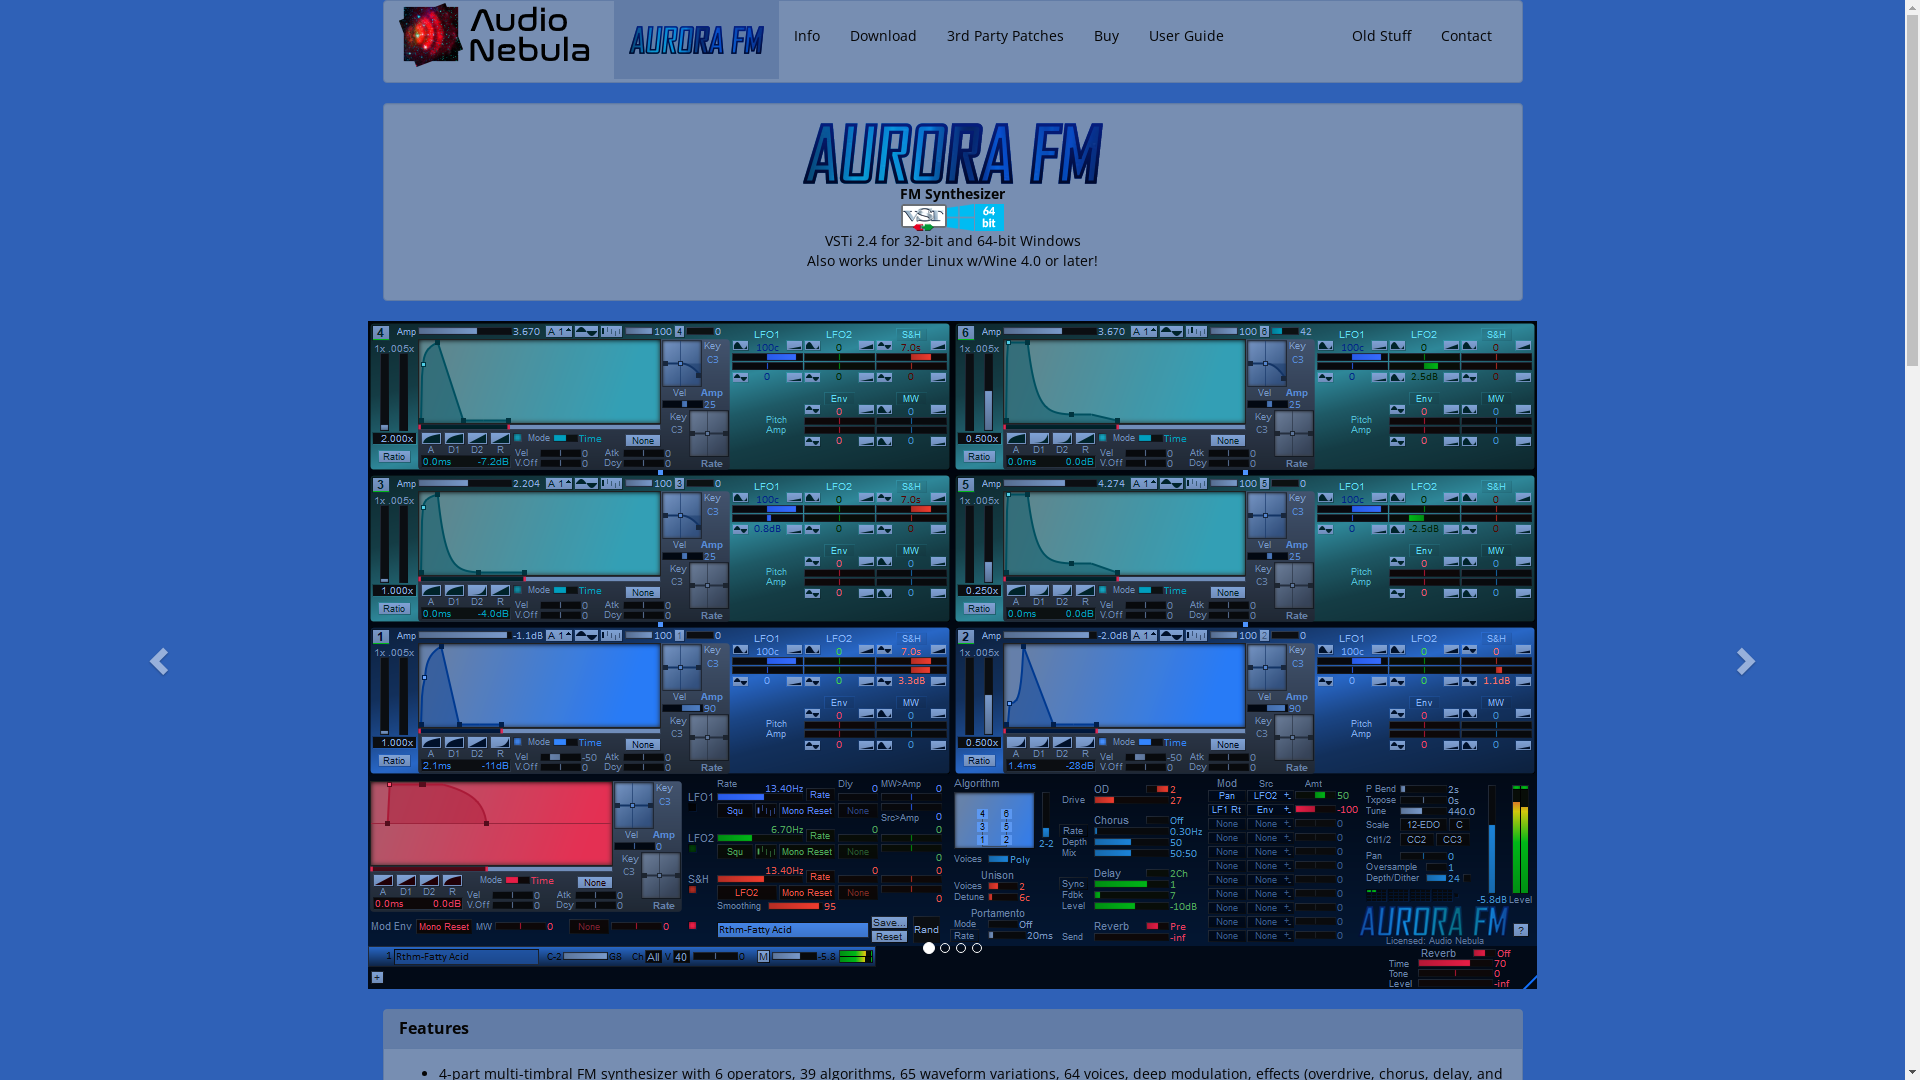  What do you see at coordinates (1750, 655) in the screenshot?
I see `Next` at bounding box center [1750, 655].